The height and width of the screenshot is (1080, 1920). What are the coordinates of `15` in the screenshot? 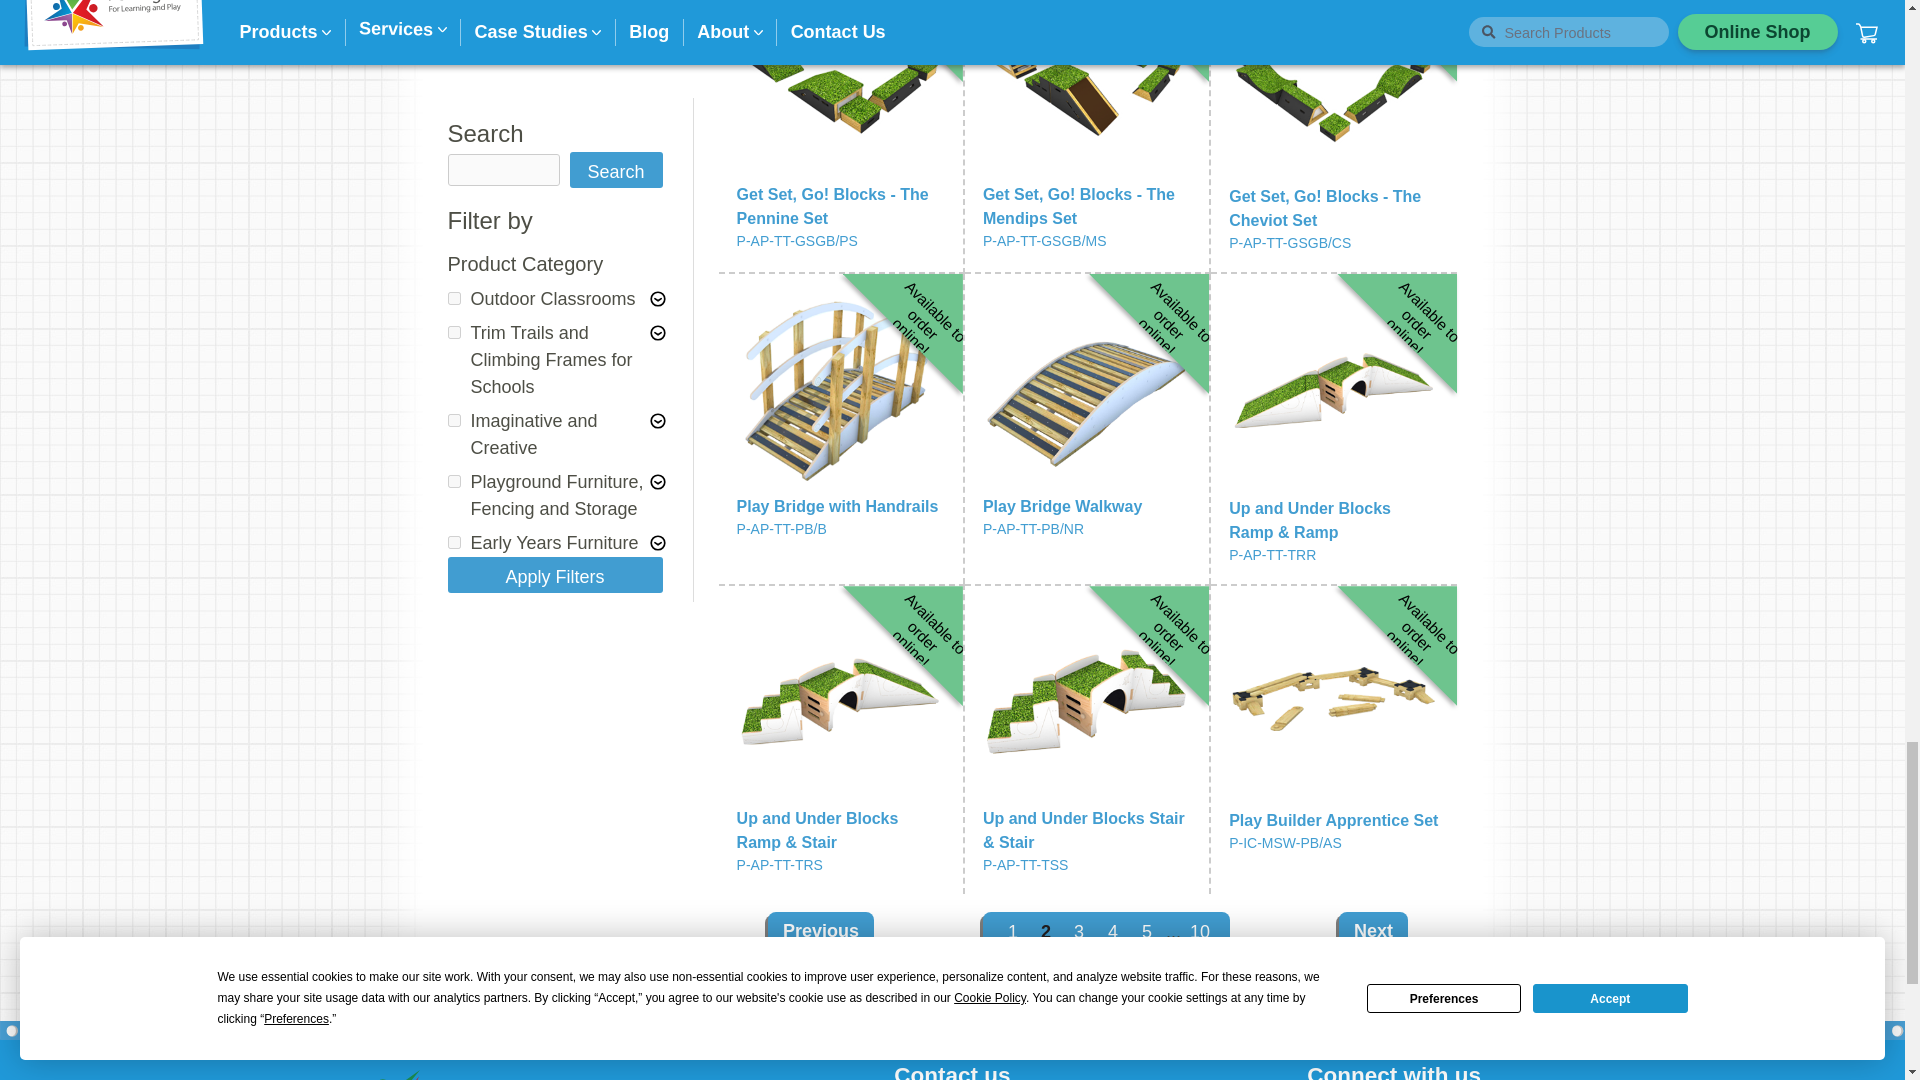 It's located at (454, 284).